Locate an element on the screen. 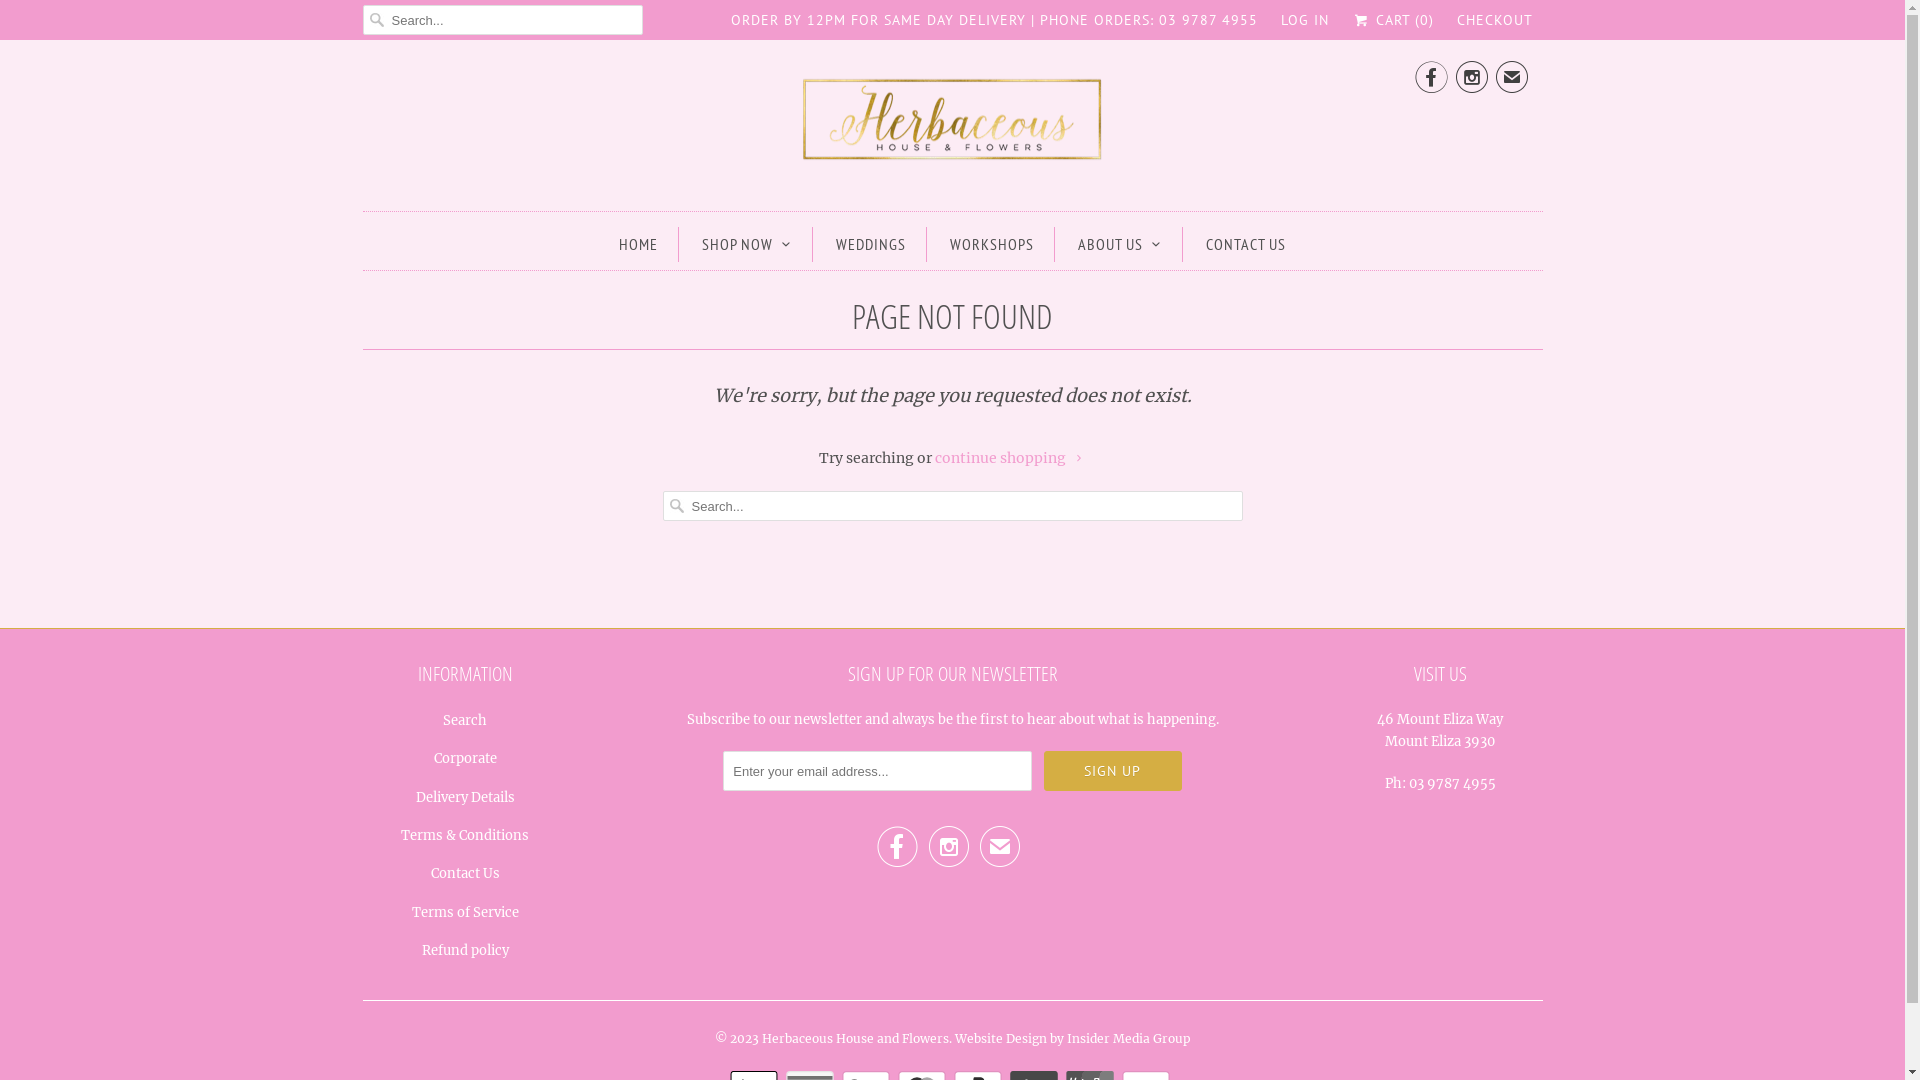 This screenshot has height=1080, width=1920. Terms of Service is located at coordinates (466, 912).